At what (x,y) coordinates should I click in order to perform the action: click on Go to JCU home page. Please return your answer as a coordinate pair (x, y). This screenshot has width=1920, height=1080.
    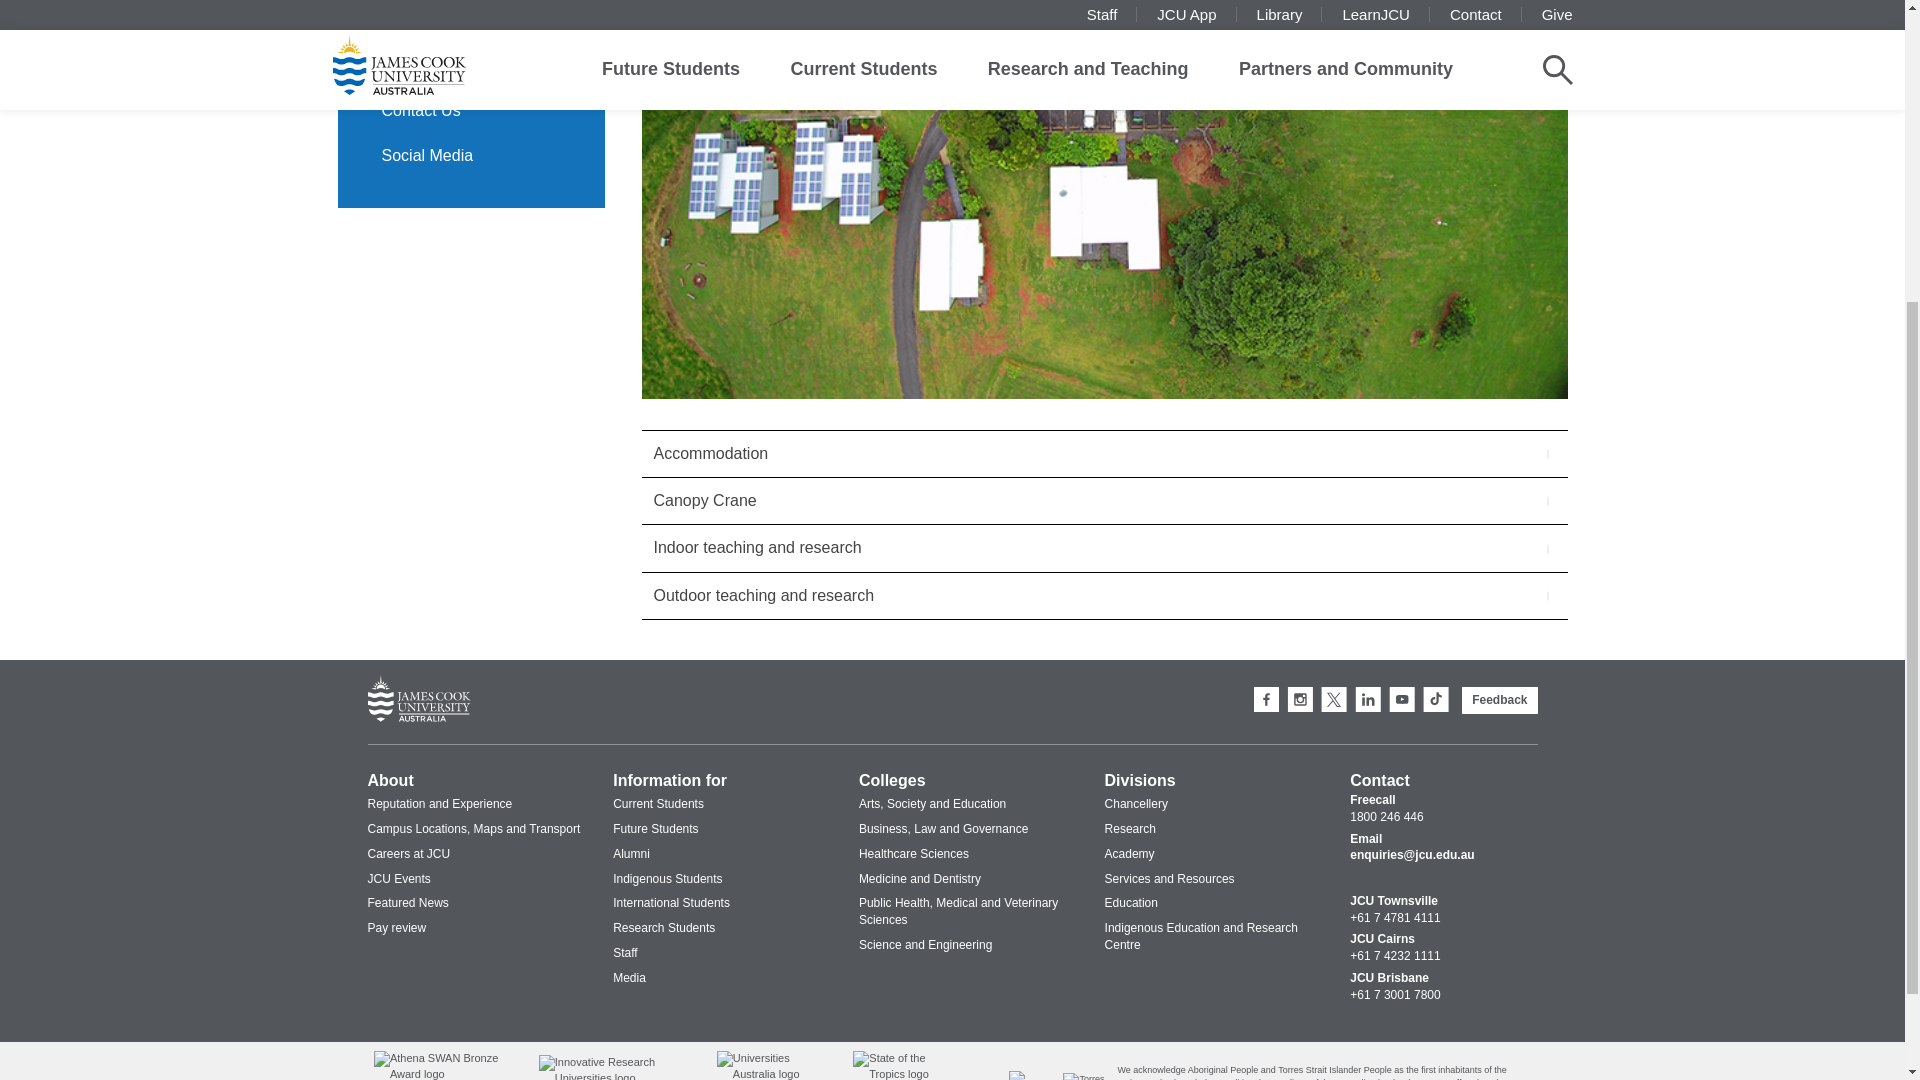
    Looking at the image, I should click on (419, 700).